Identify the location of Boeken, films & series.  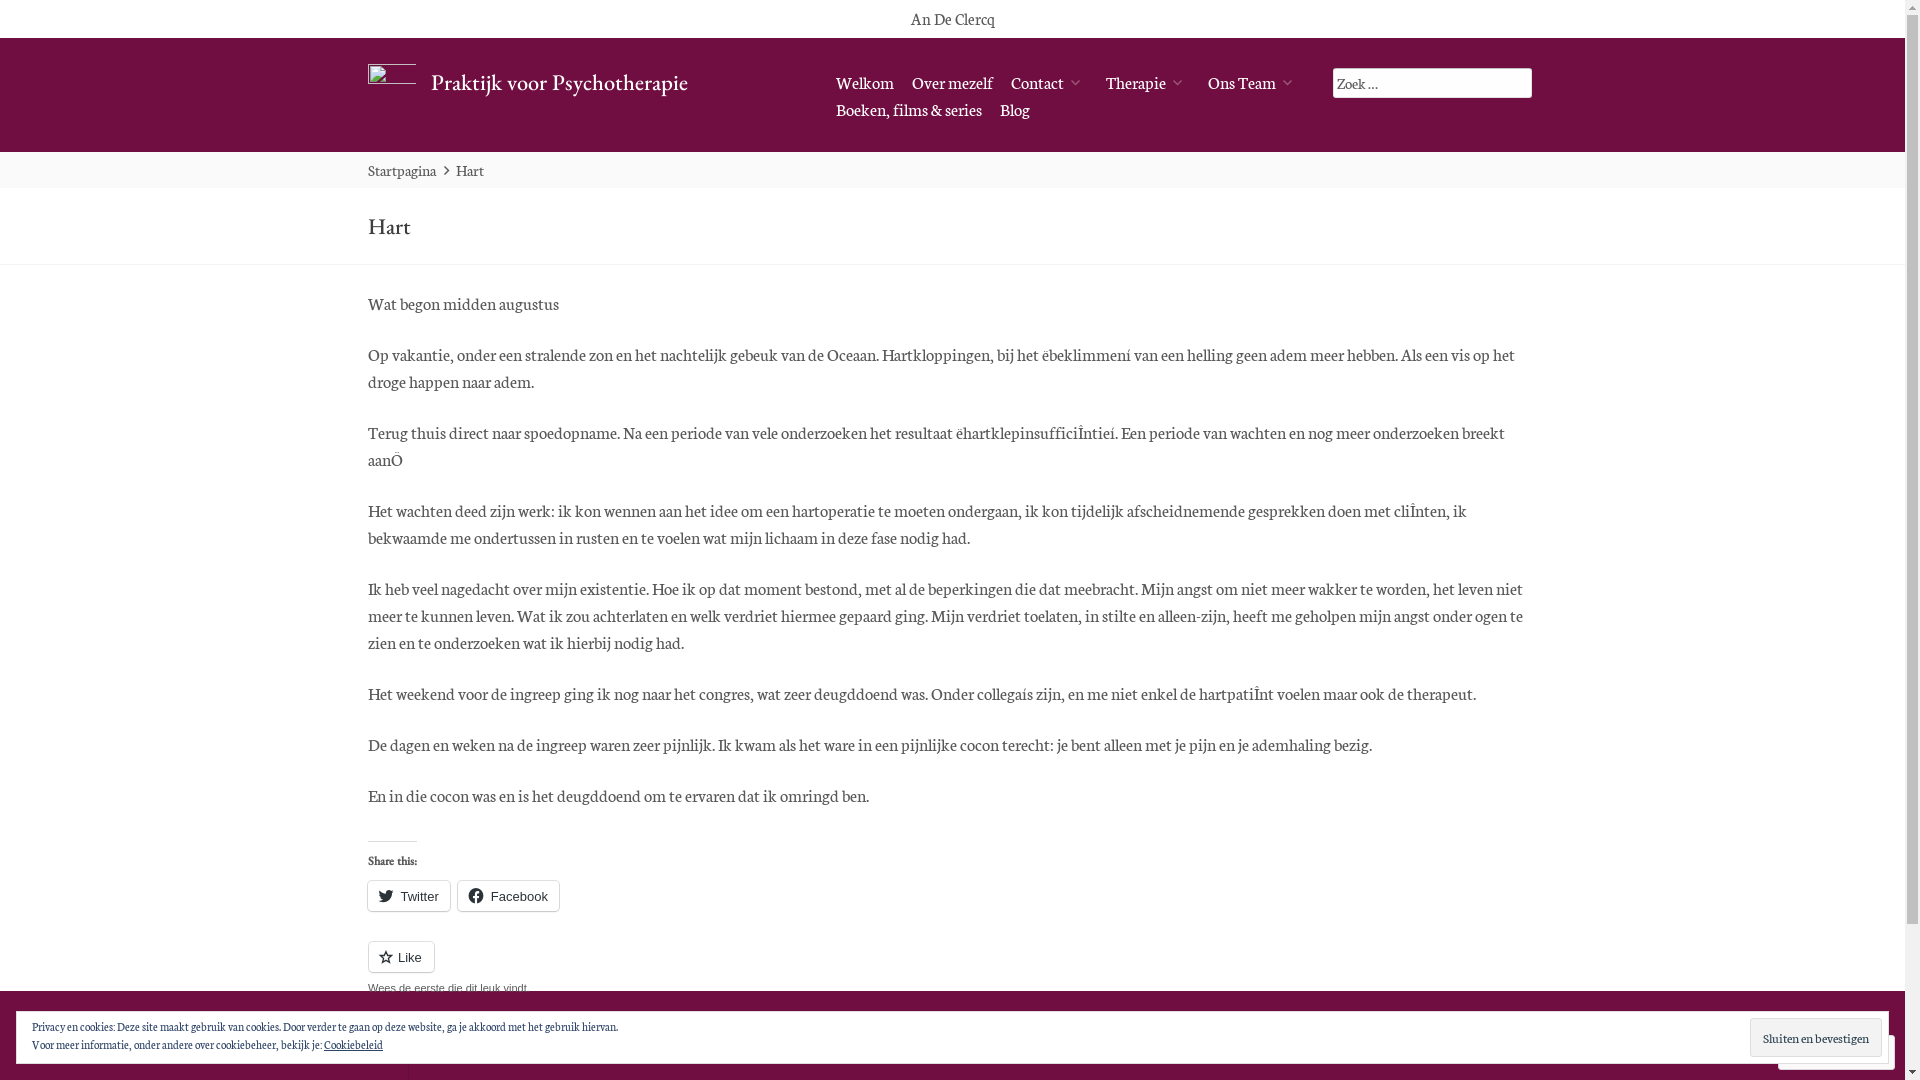
(909, 108).